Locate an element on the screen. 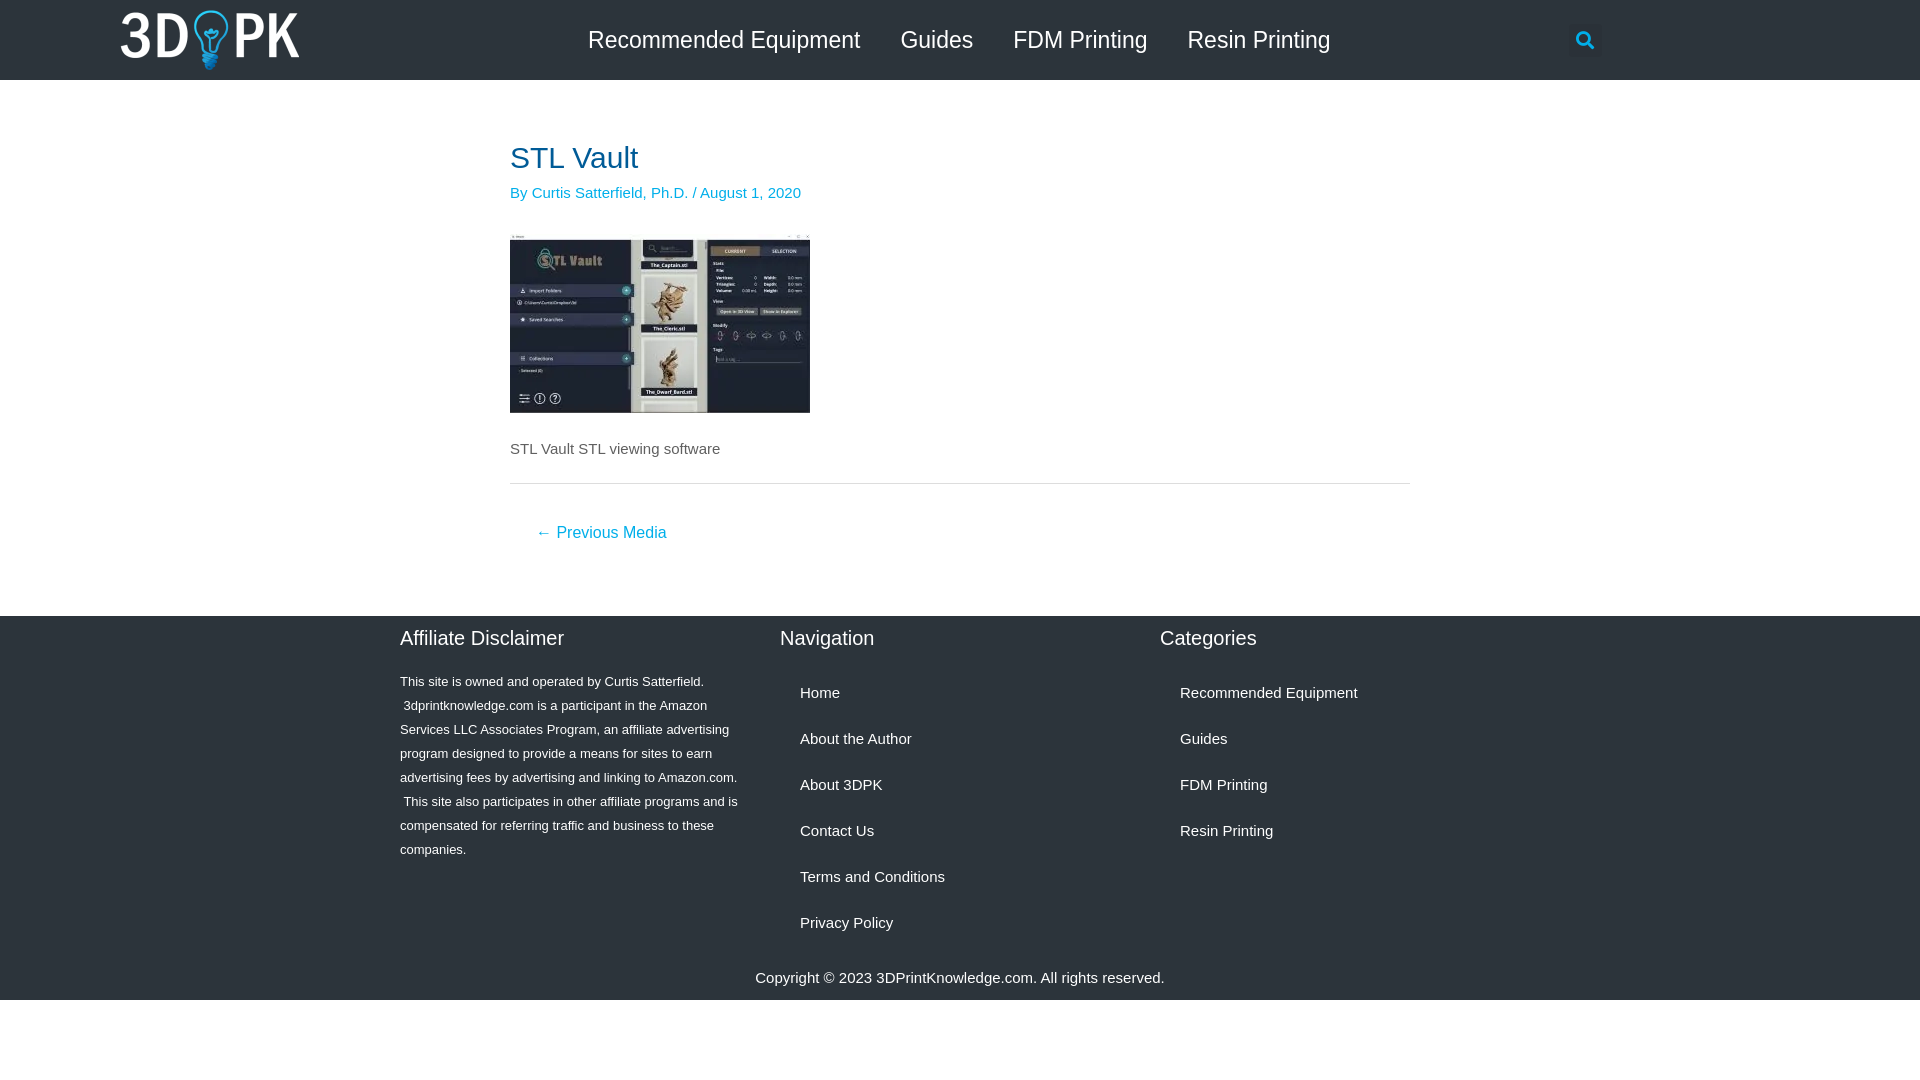  cropped-3DPK_Logo.png is located at coordinates (210, 40).